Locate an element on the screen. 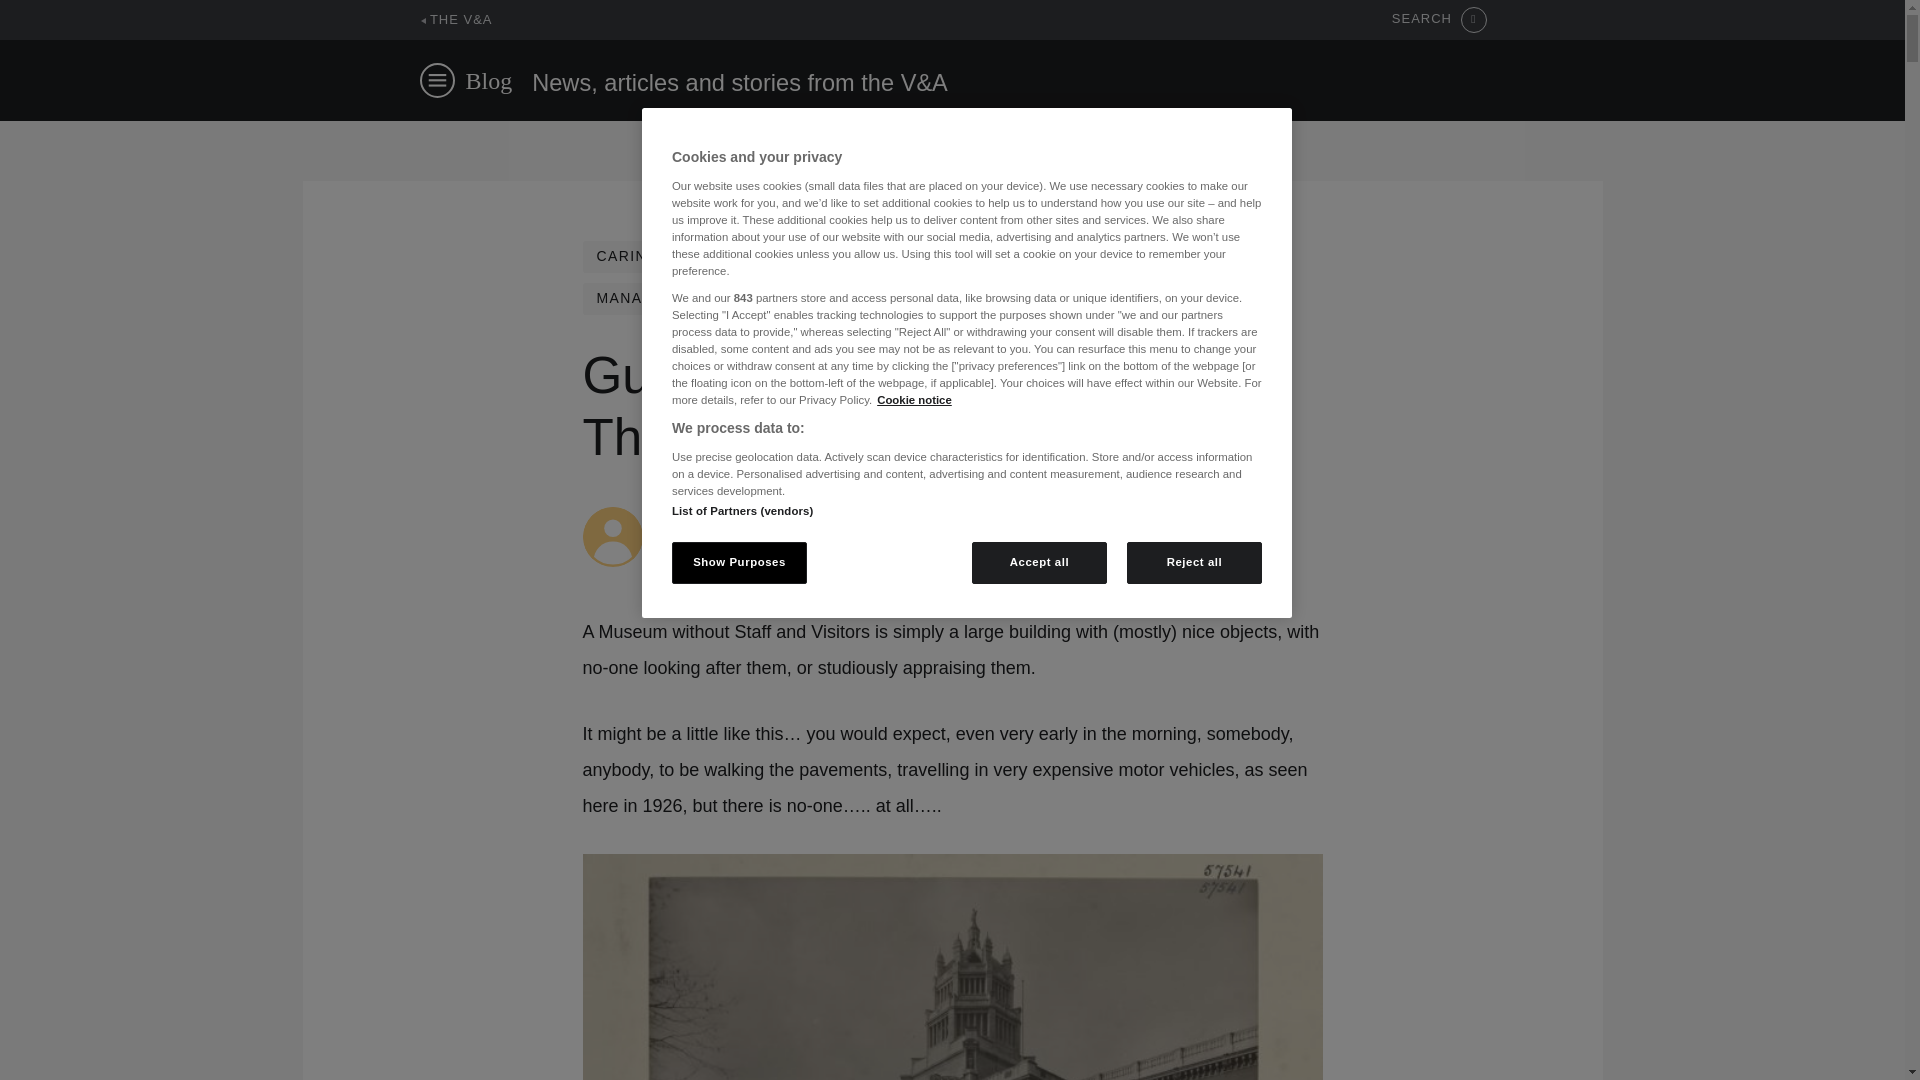  Steve Woodhouse is located at coordinates (720, 516).